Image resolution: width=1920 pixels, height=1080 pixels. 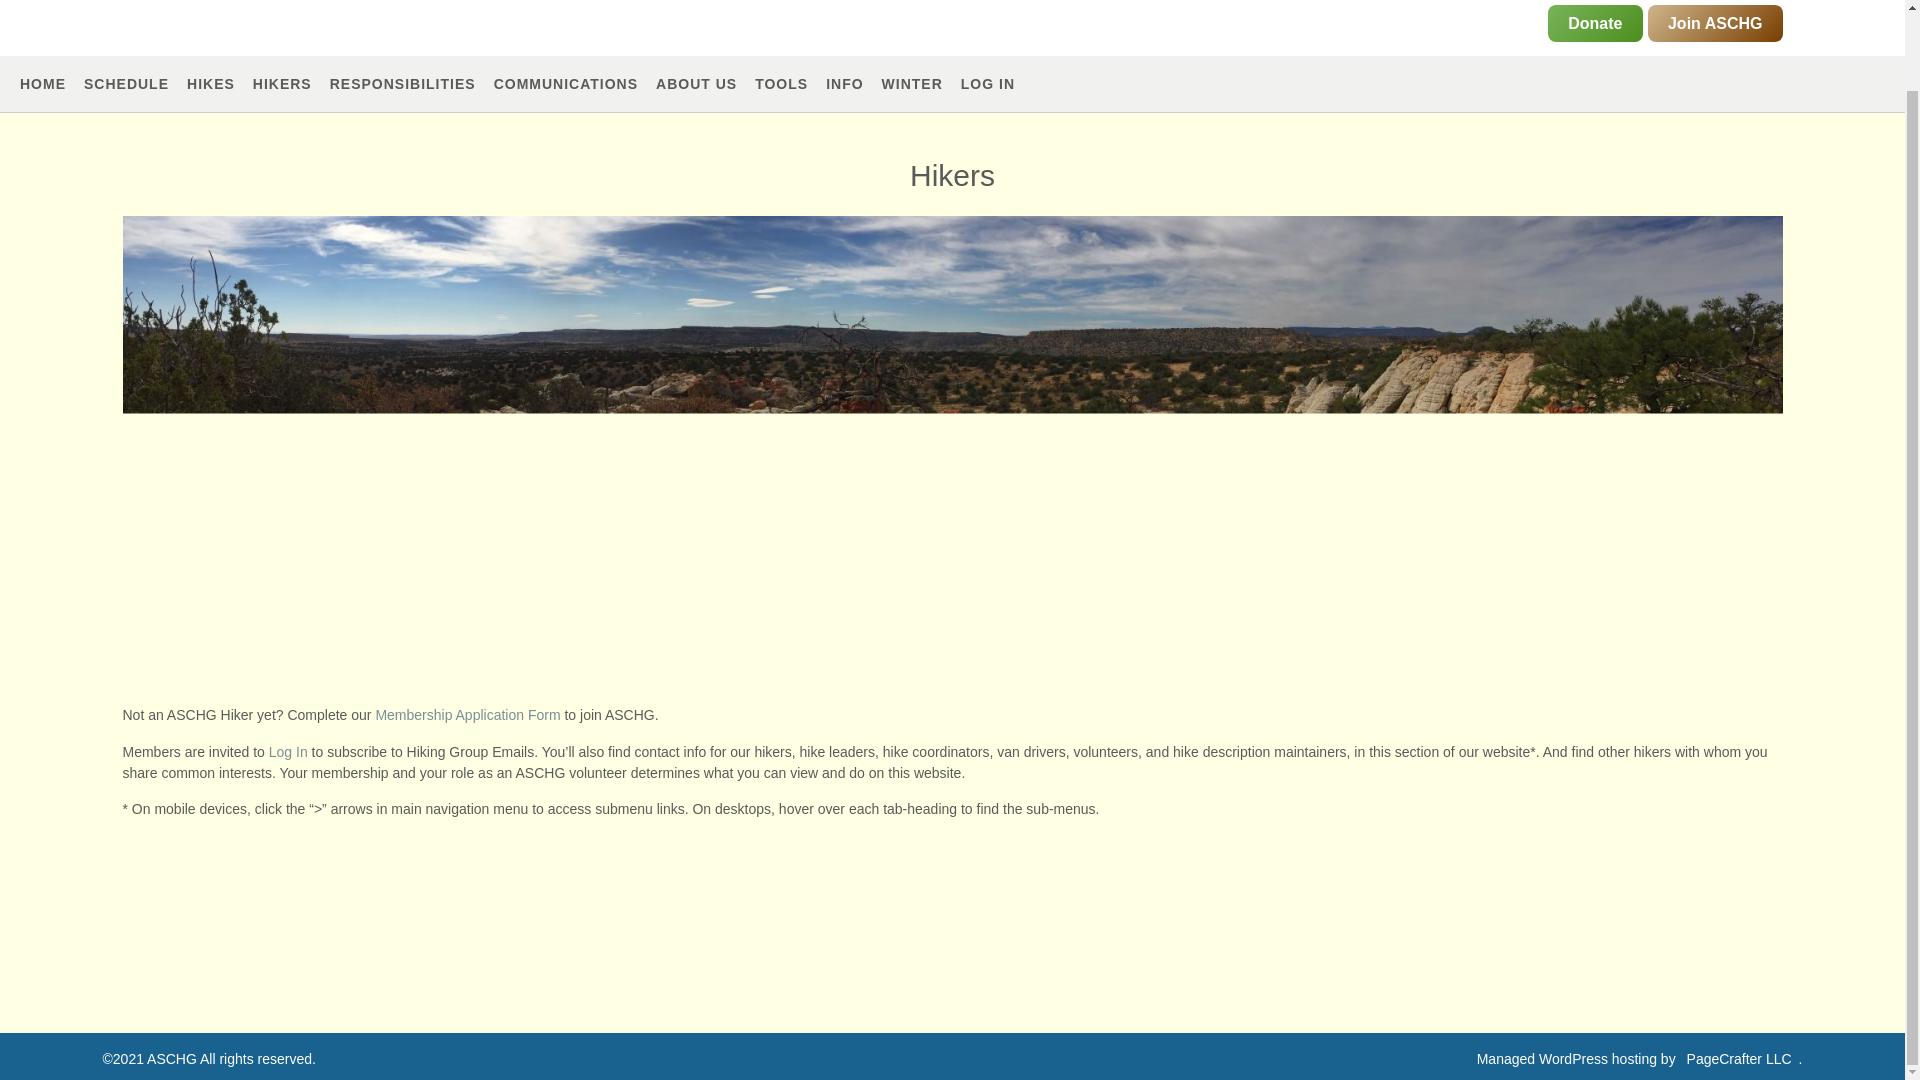 I want to click on WINTER, so click(x=912, y=84).